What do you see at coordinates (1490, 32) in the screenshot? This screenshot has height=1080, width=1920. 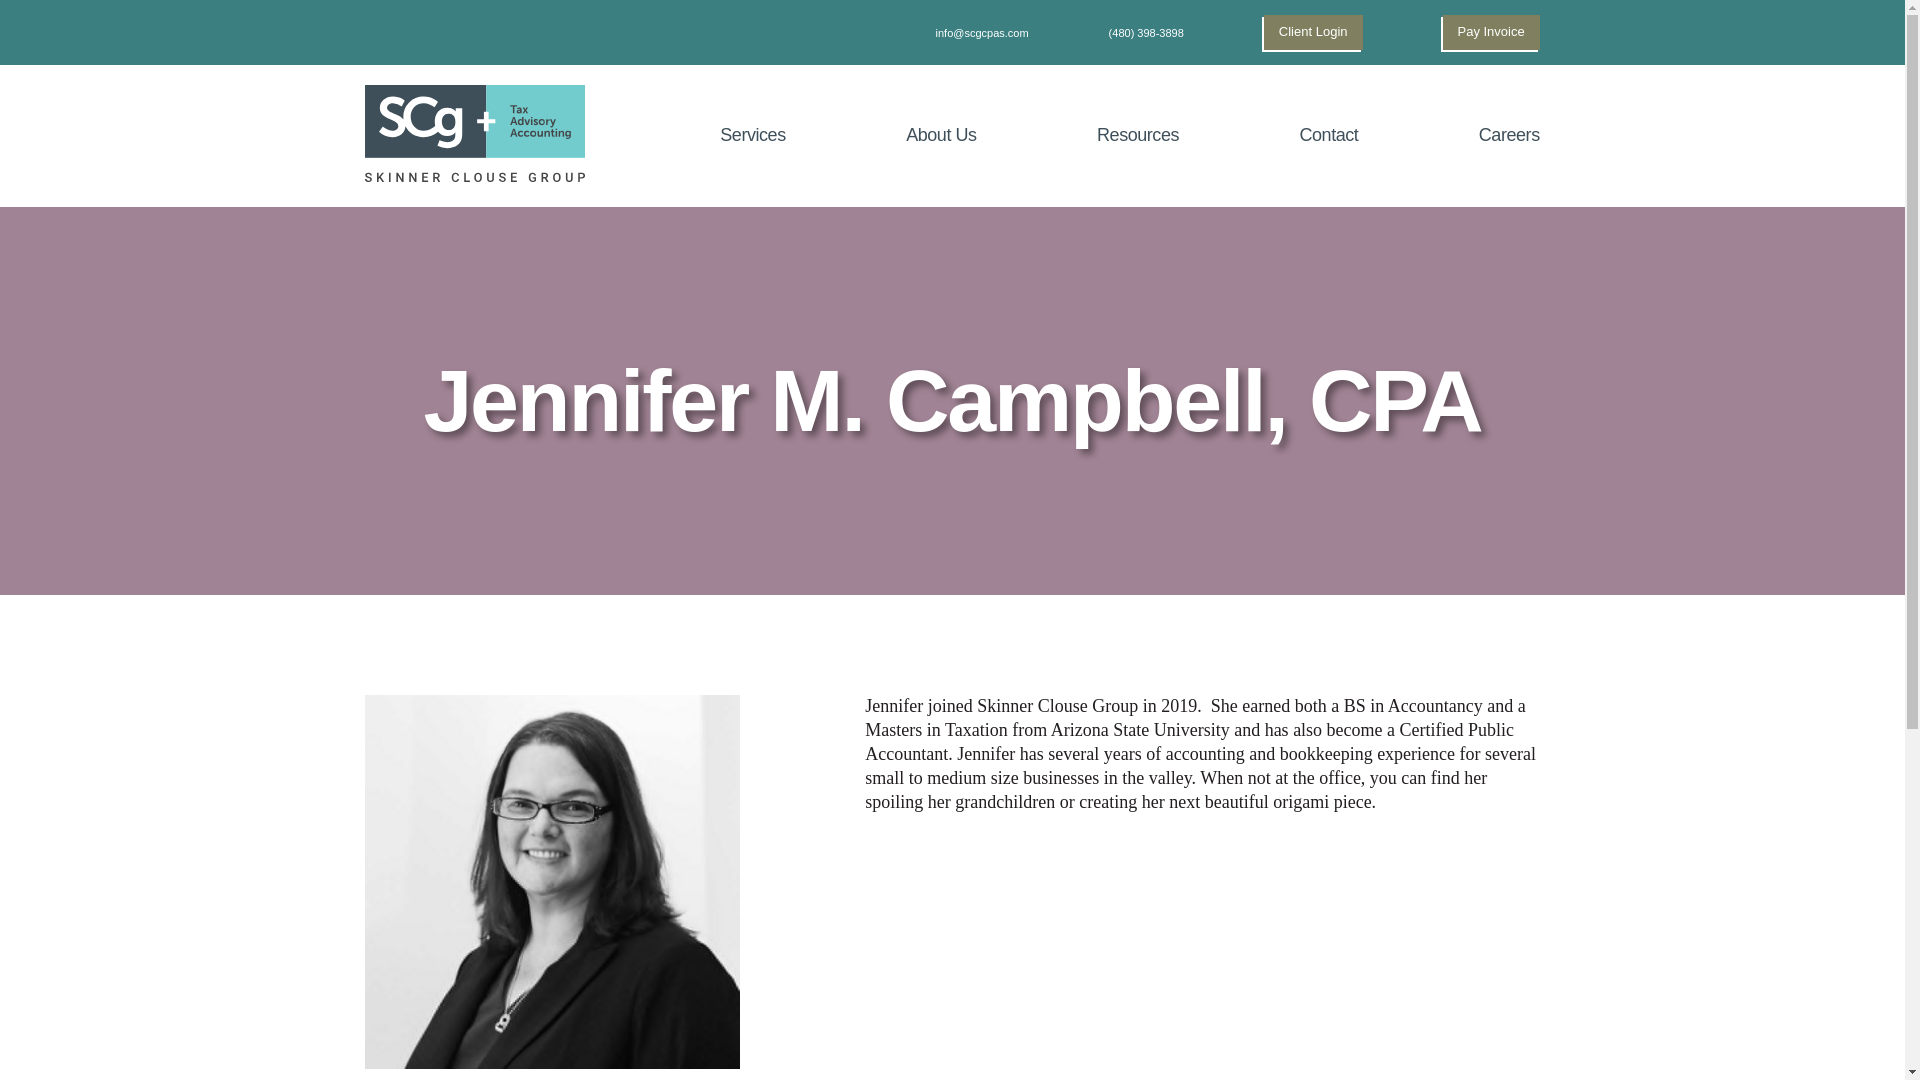 I see `Pay Invoice` at bounding box center [1490, 32].